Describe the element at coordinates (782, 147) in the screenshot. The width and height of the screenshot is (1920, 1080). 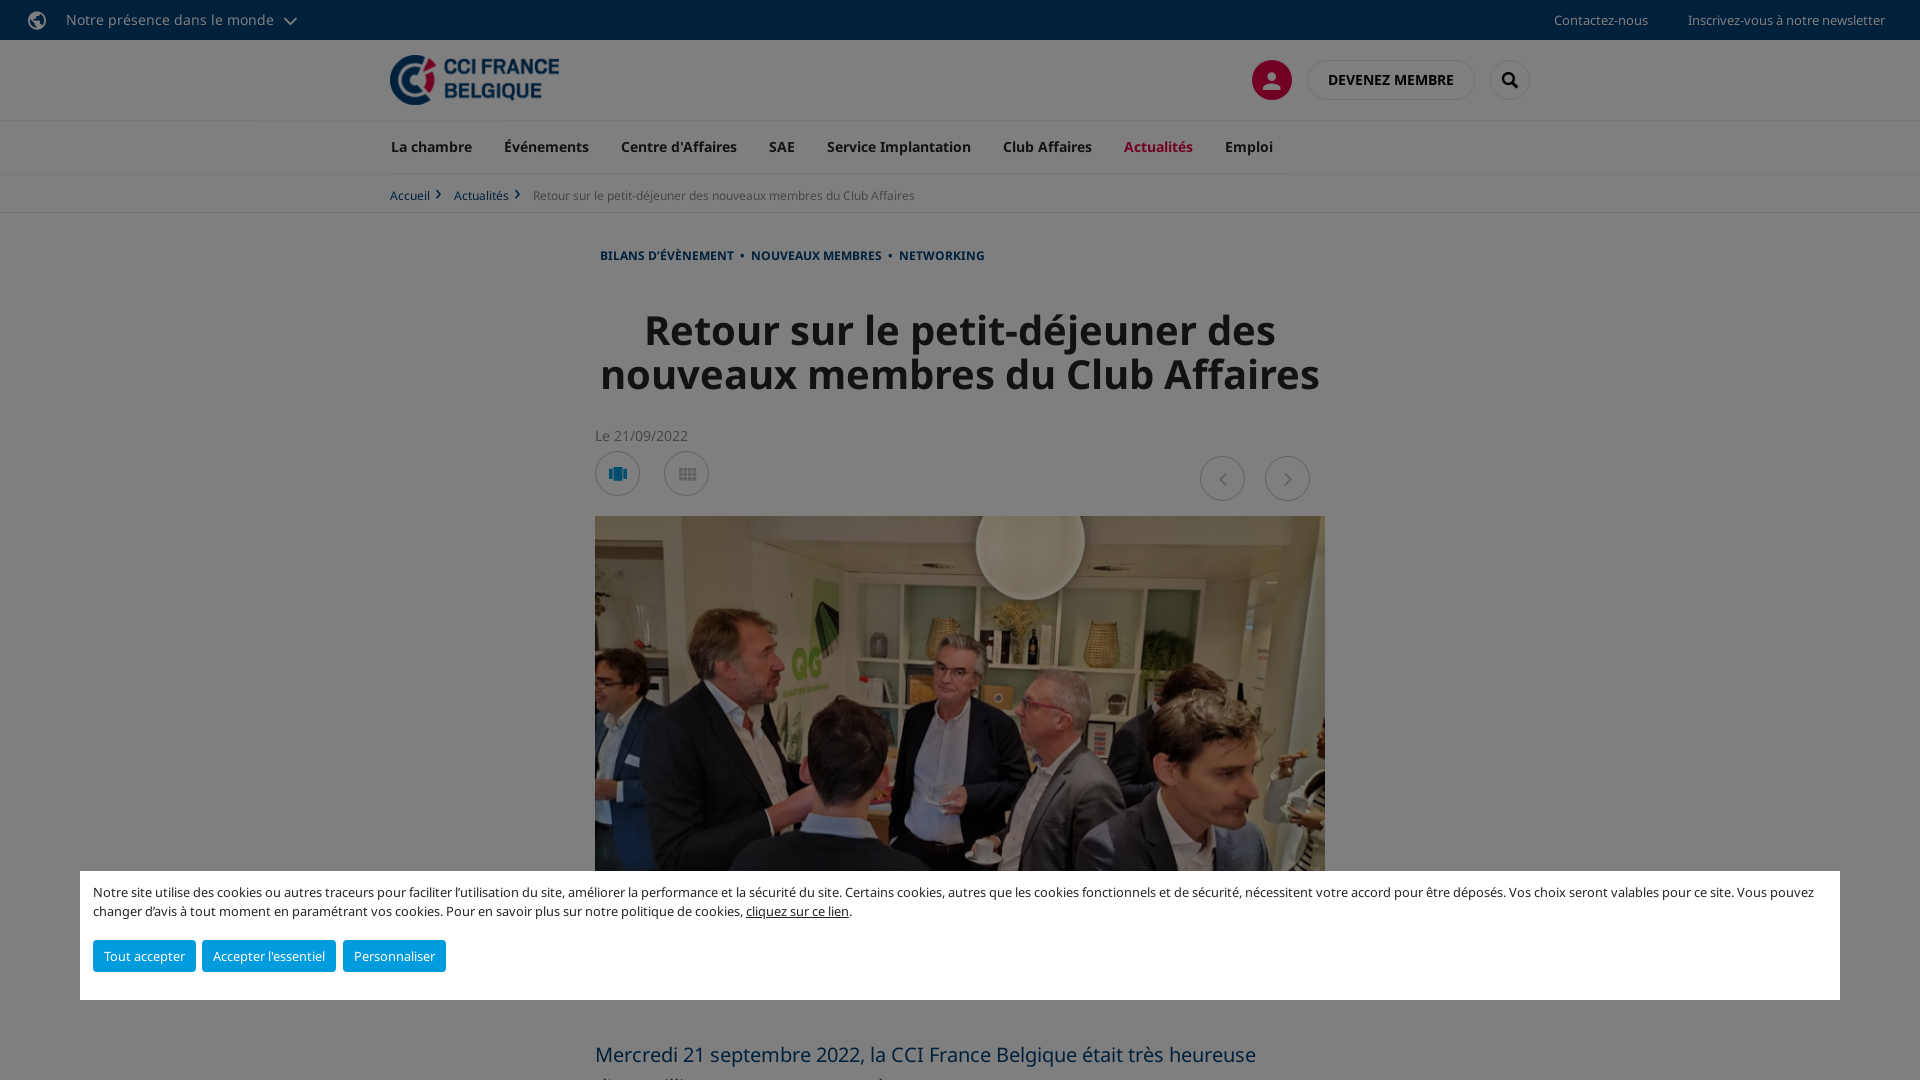
I see `SAE` at that location.